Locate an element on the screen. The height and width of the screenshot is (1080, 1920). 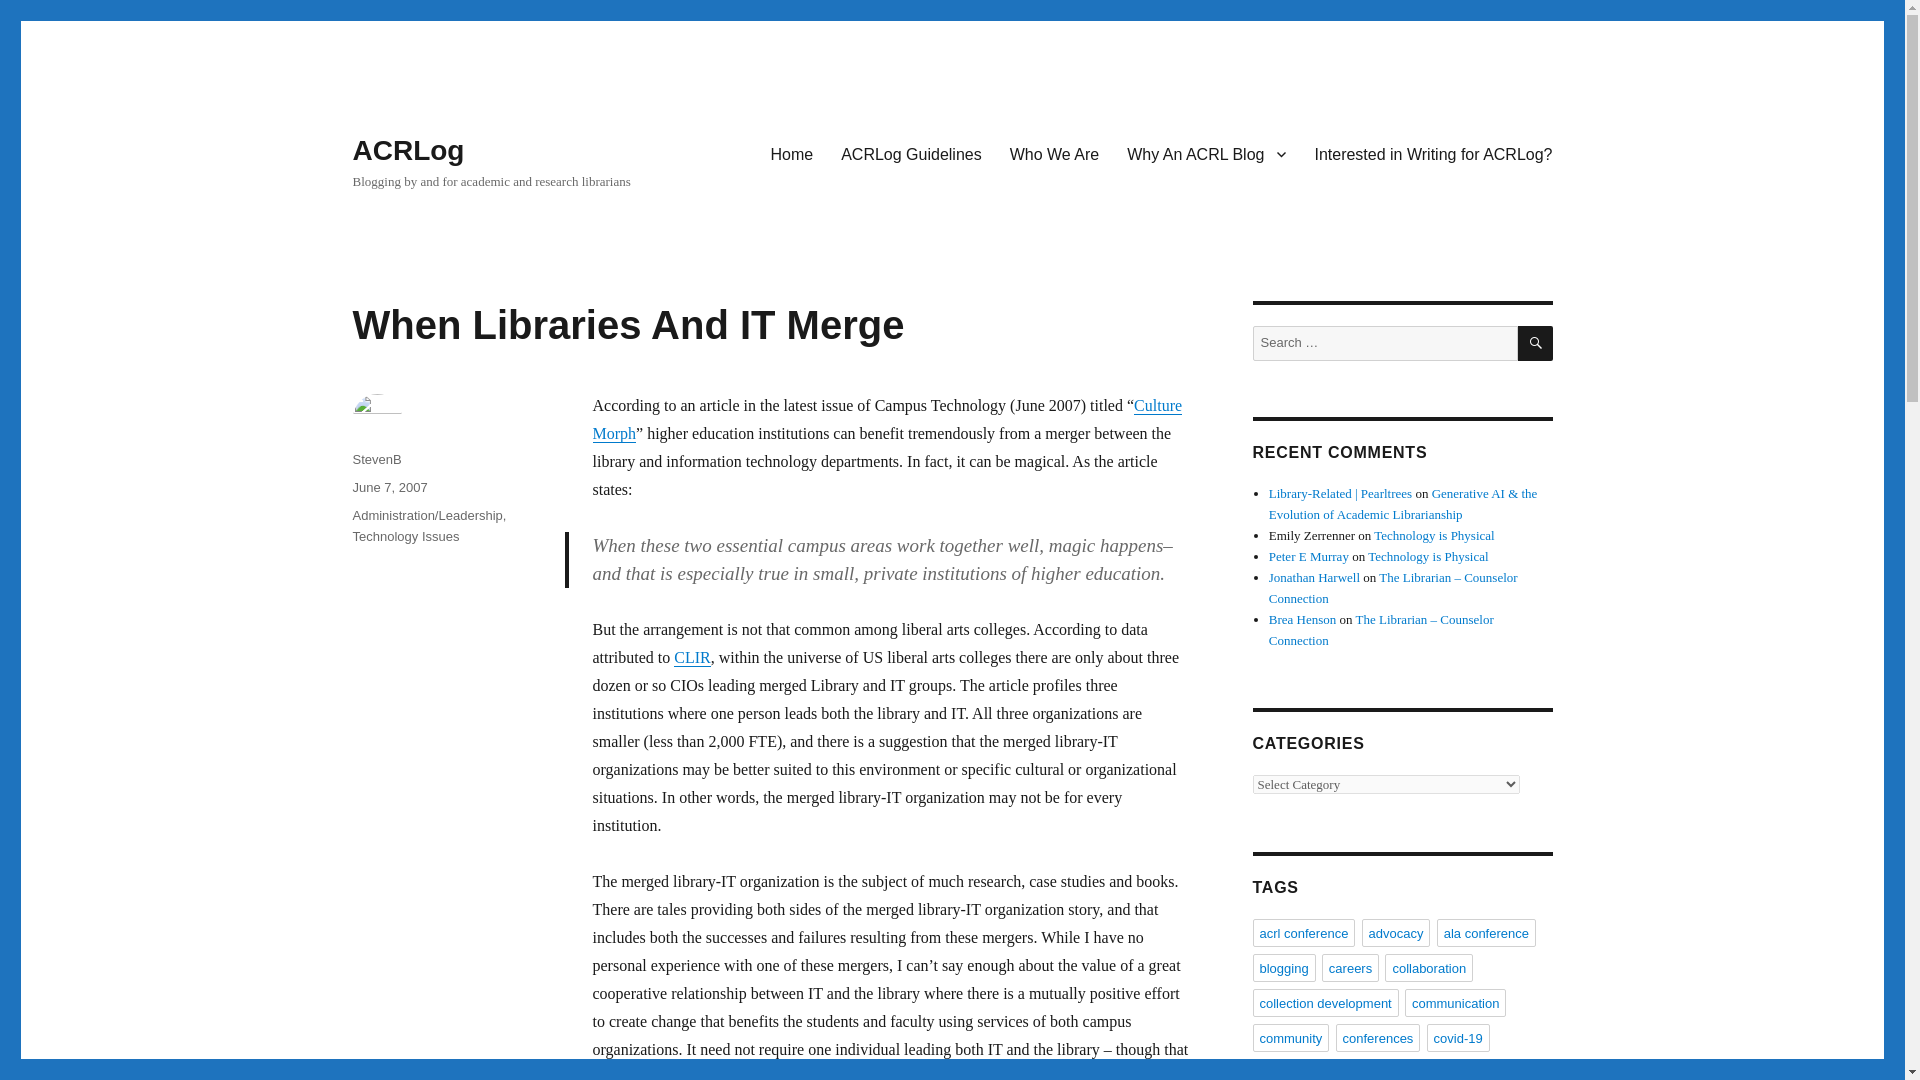
Technology Issues is located at coordinates (404, 536).